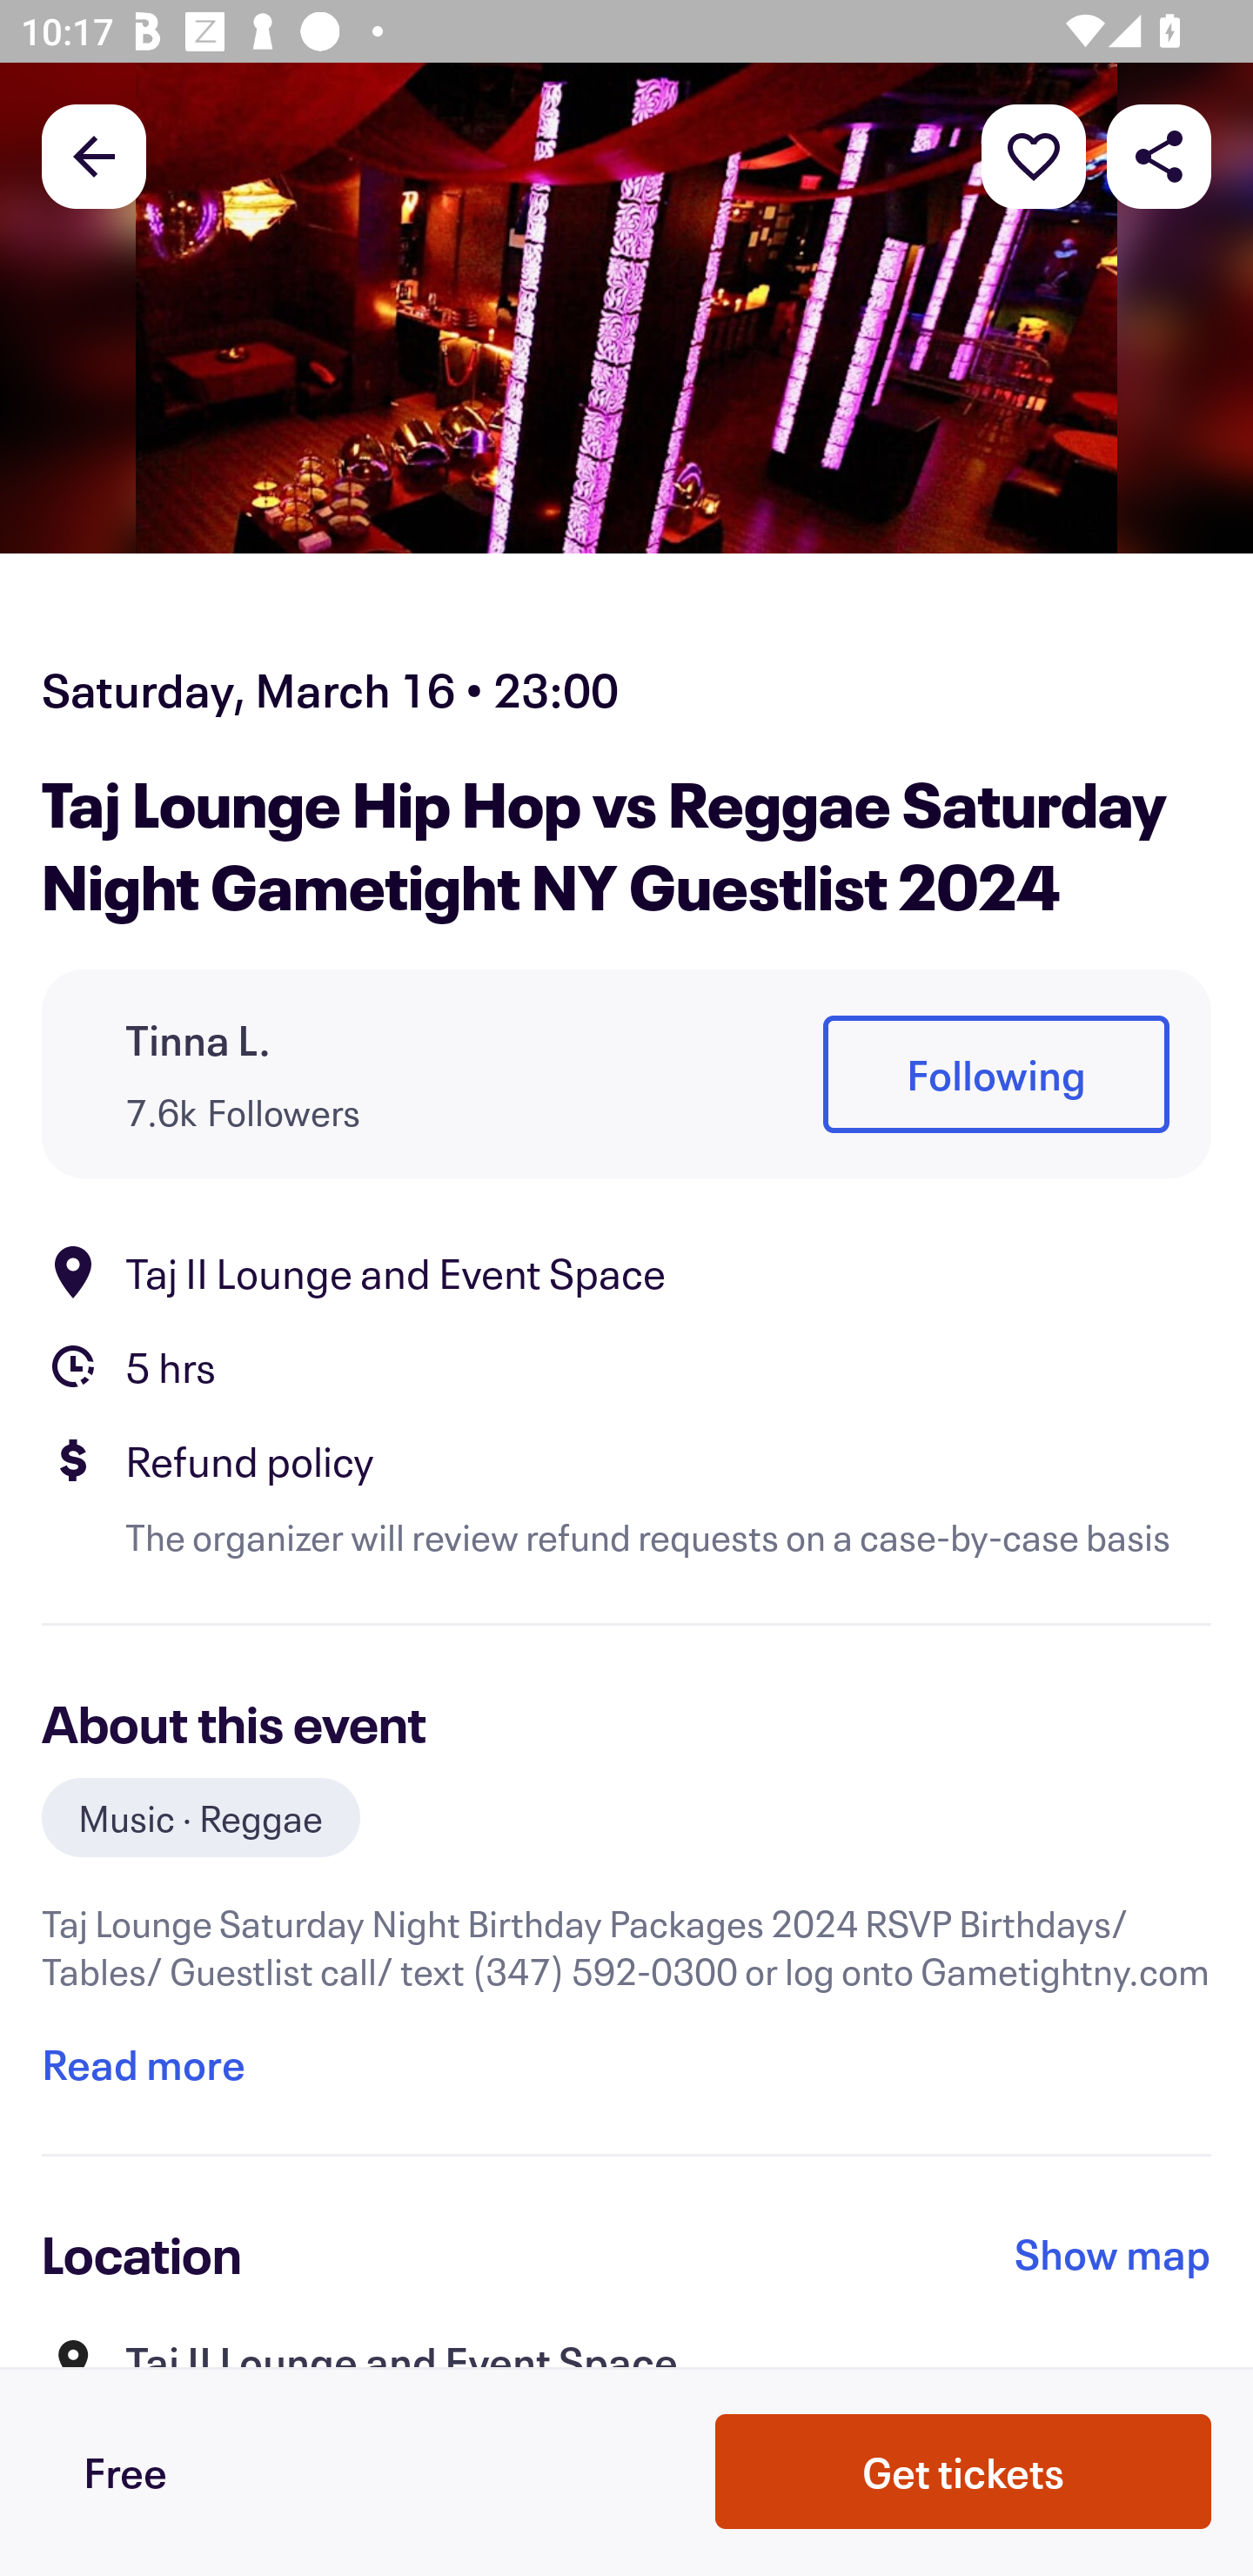 The width and height of the screenshot is (1253, 2576). Describe the element at coordinates (143, 2064) in the screenshot. I see `Read more` at that location.